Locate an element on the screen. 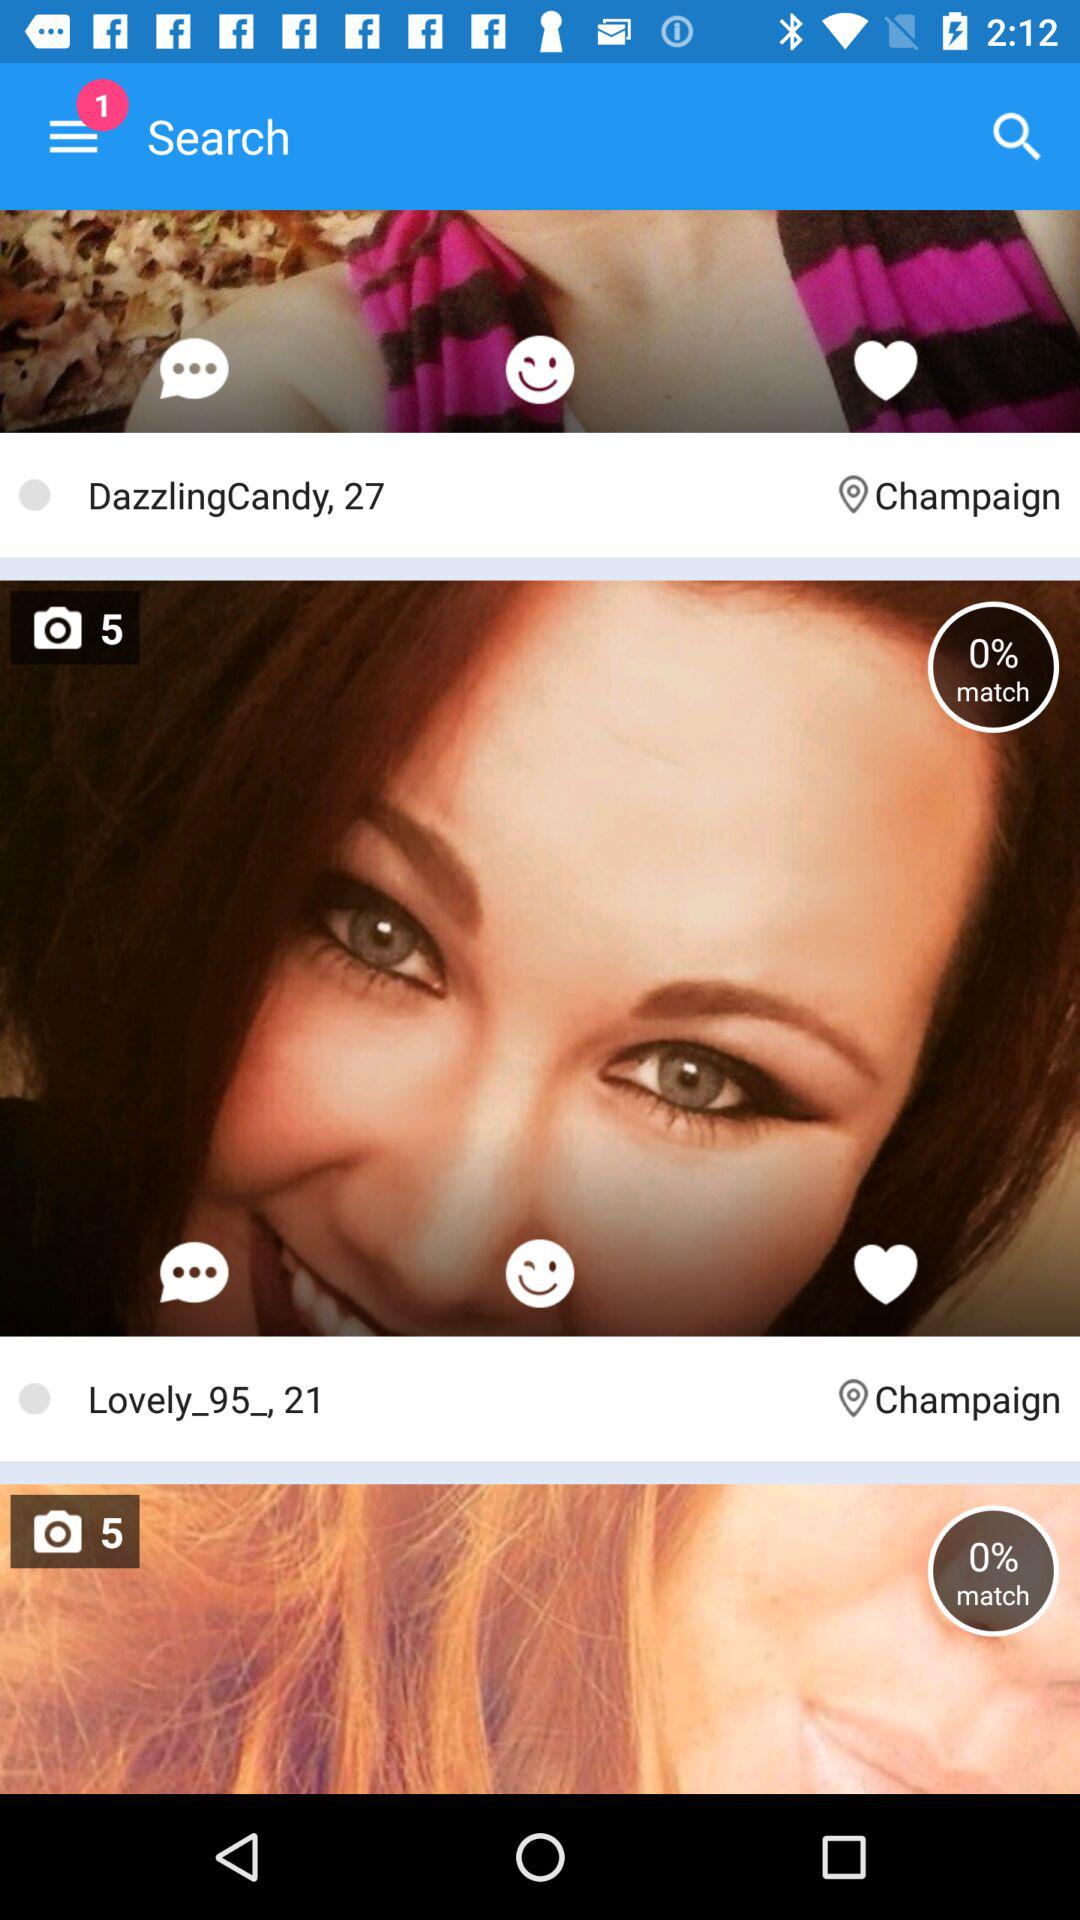 Image resolution: width=1080 pixels, height=1920 pixels. click icon to the left of the champaign is located at coordinates (450, 1398).